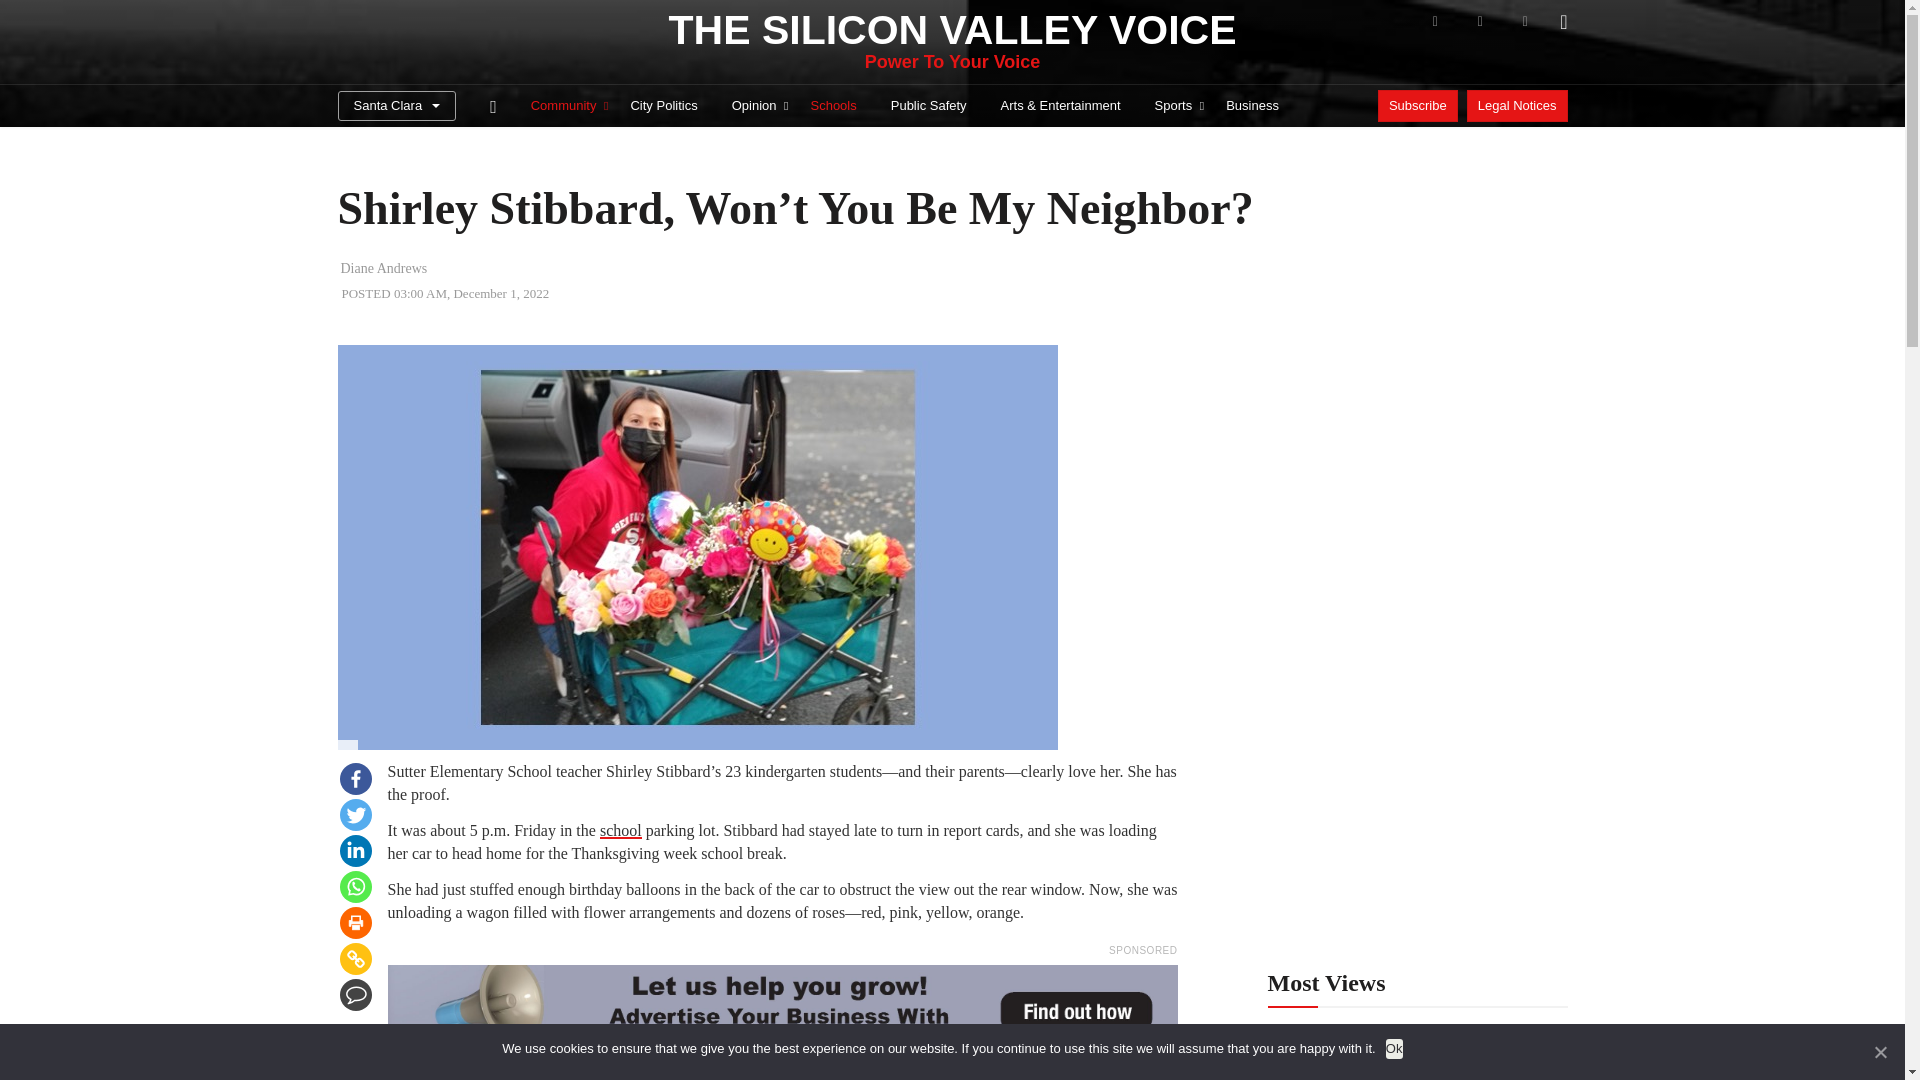 The width and height of the screenshot is (1920, 1080). Describe the element at coordinates (1480, 21) in the screenshot. I see `ion-social-twitter` at that location.